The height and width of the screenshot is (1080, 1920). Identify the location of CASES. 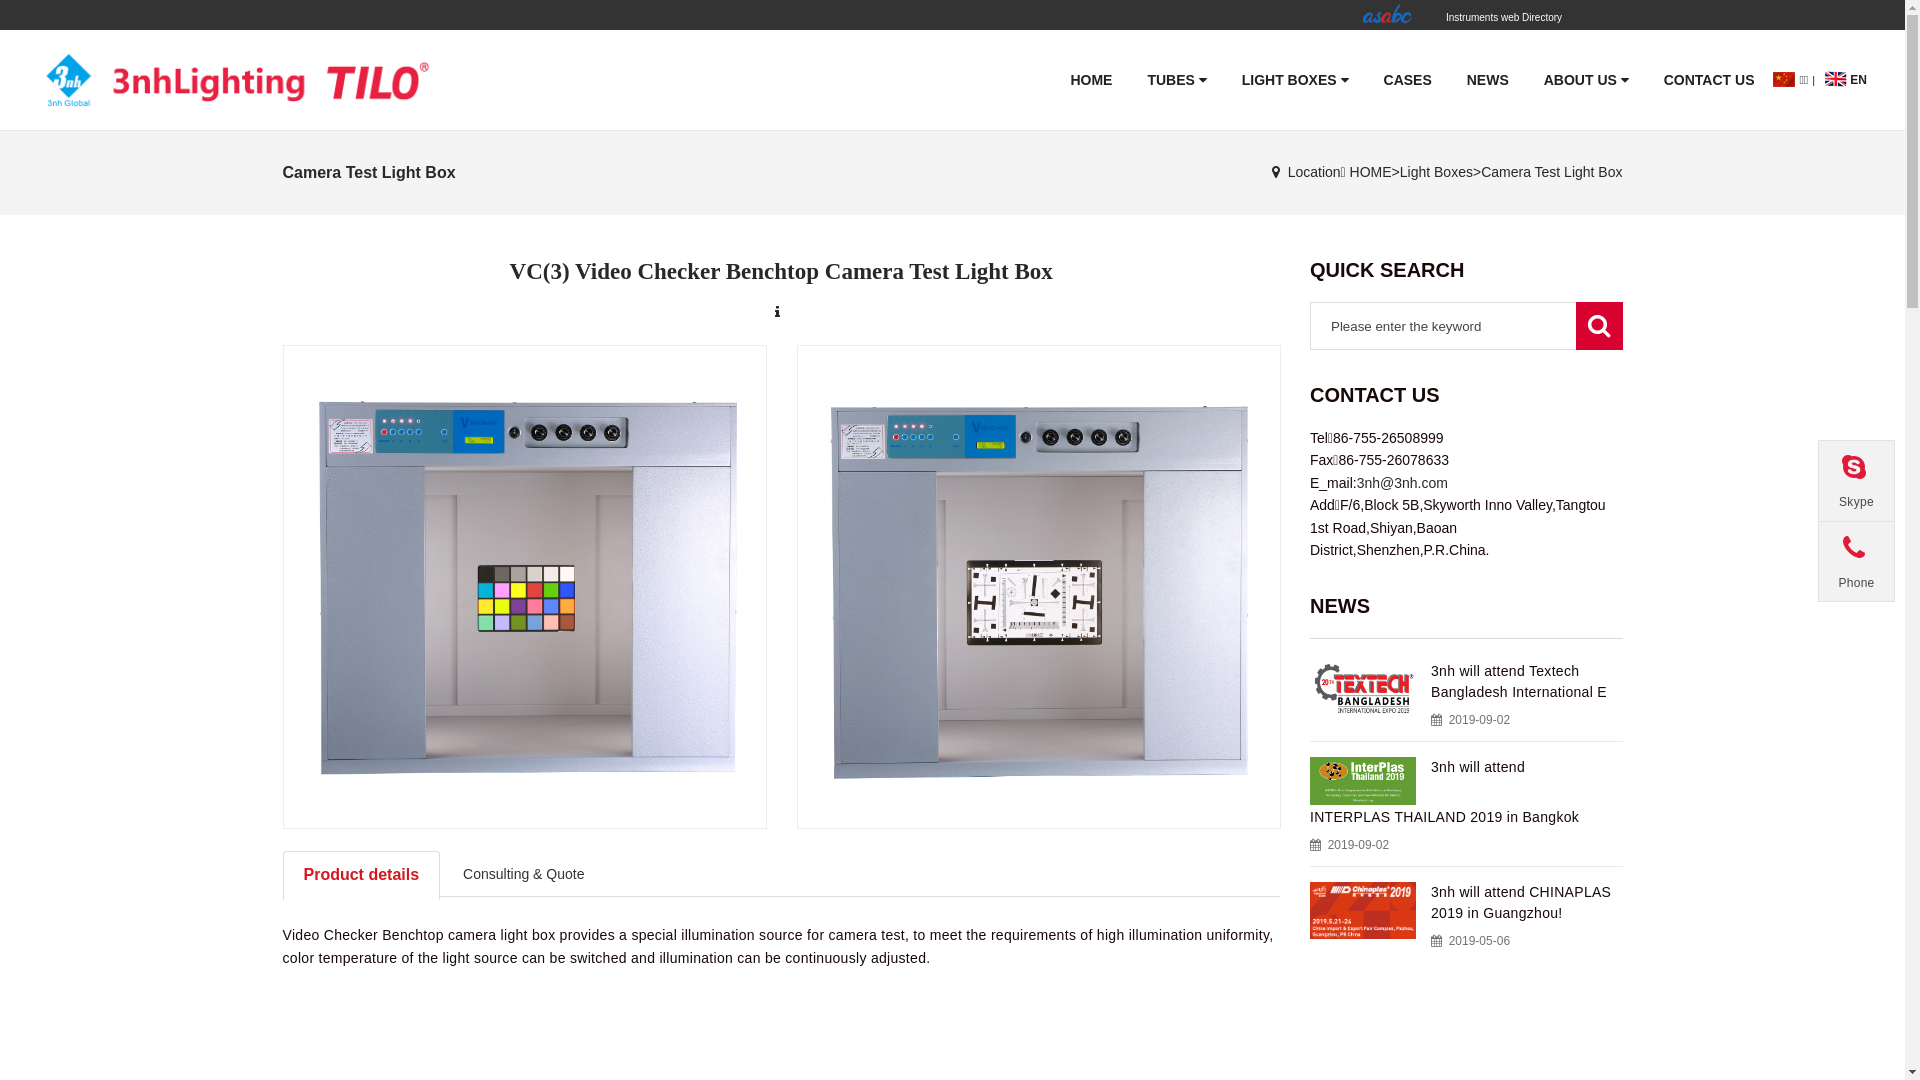
(1408, 80).